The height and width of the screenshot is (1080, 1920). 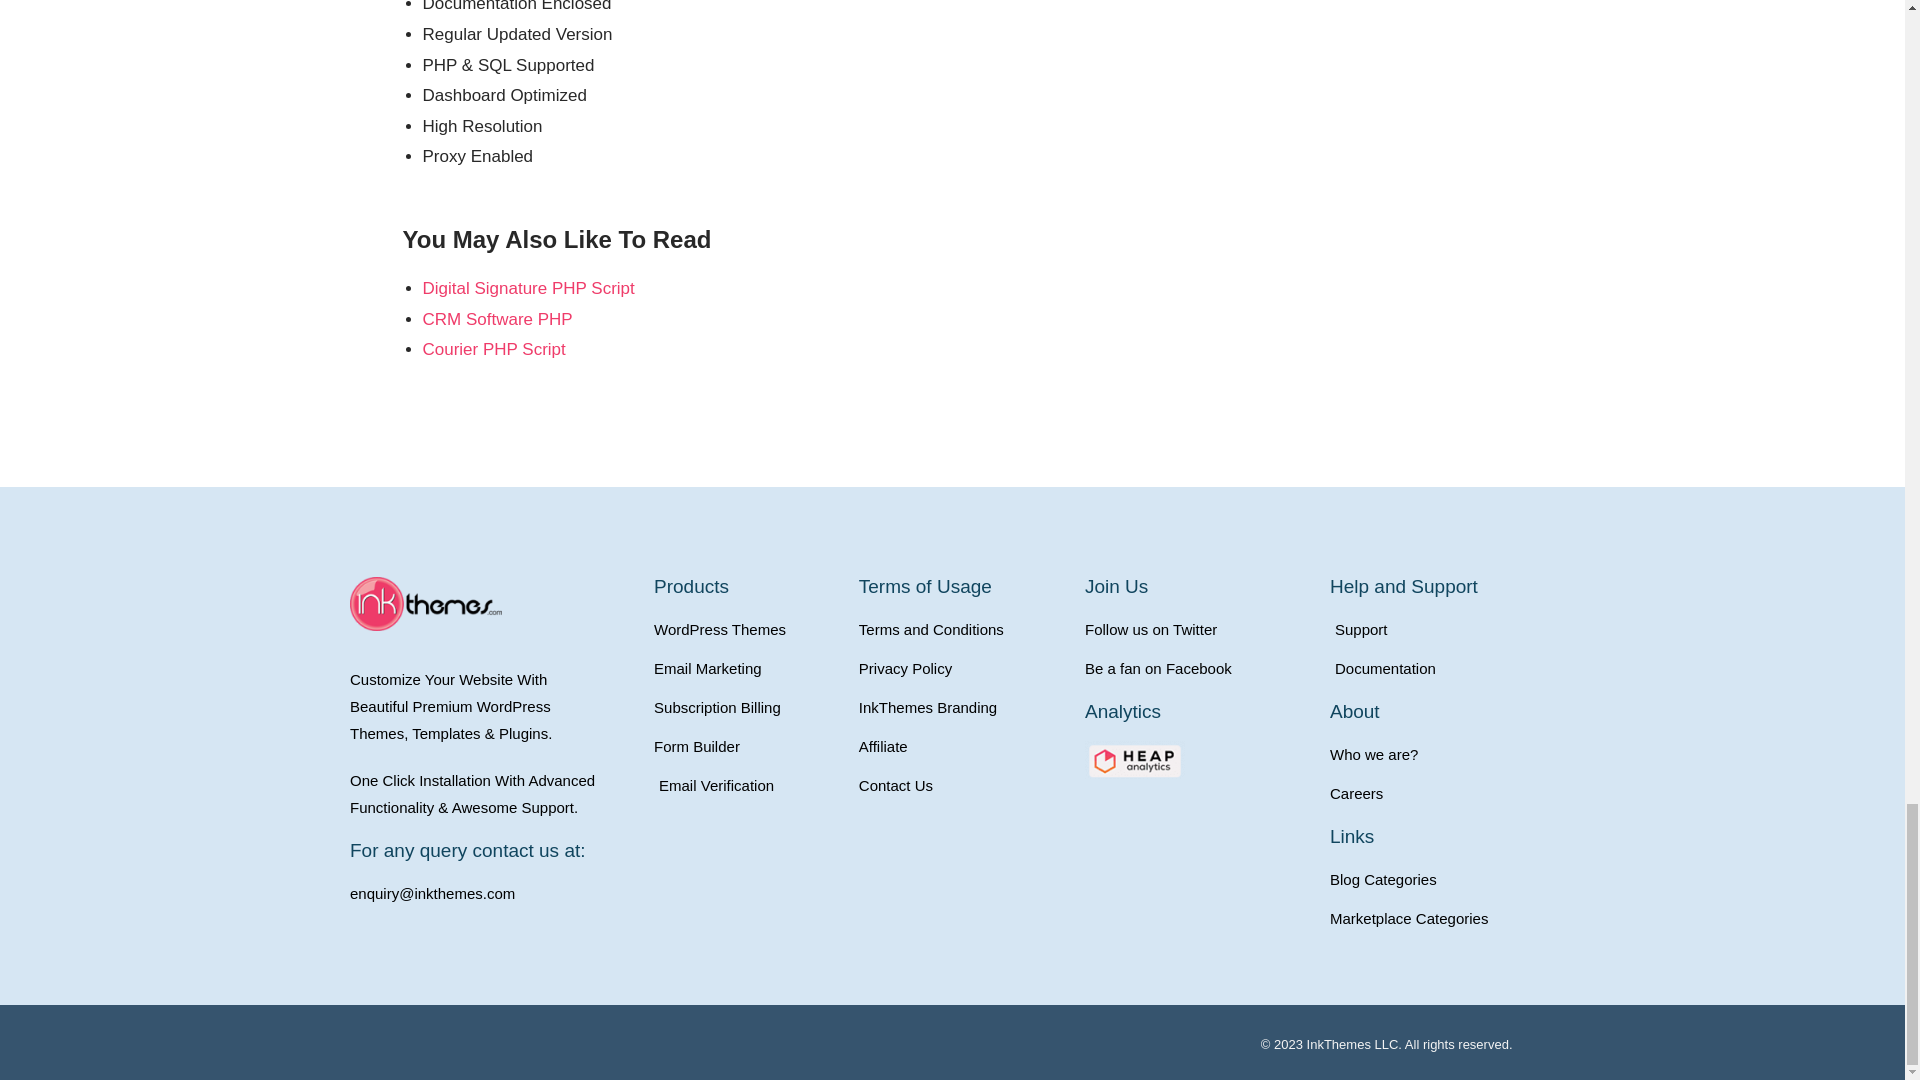 I want to click on Contact Us, so click(x=962, y=786).